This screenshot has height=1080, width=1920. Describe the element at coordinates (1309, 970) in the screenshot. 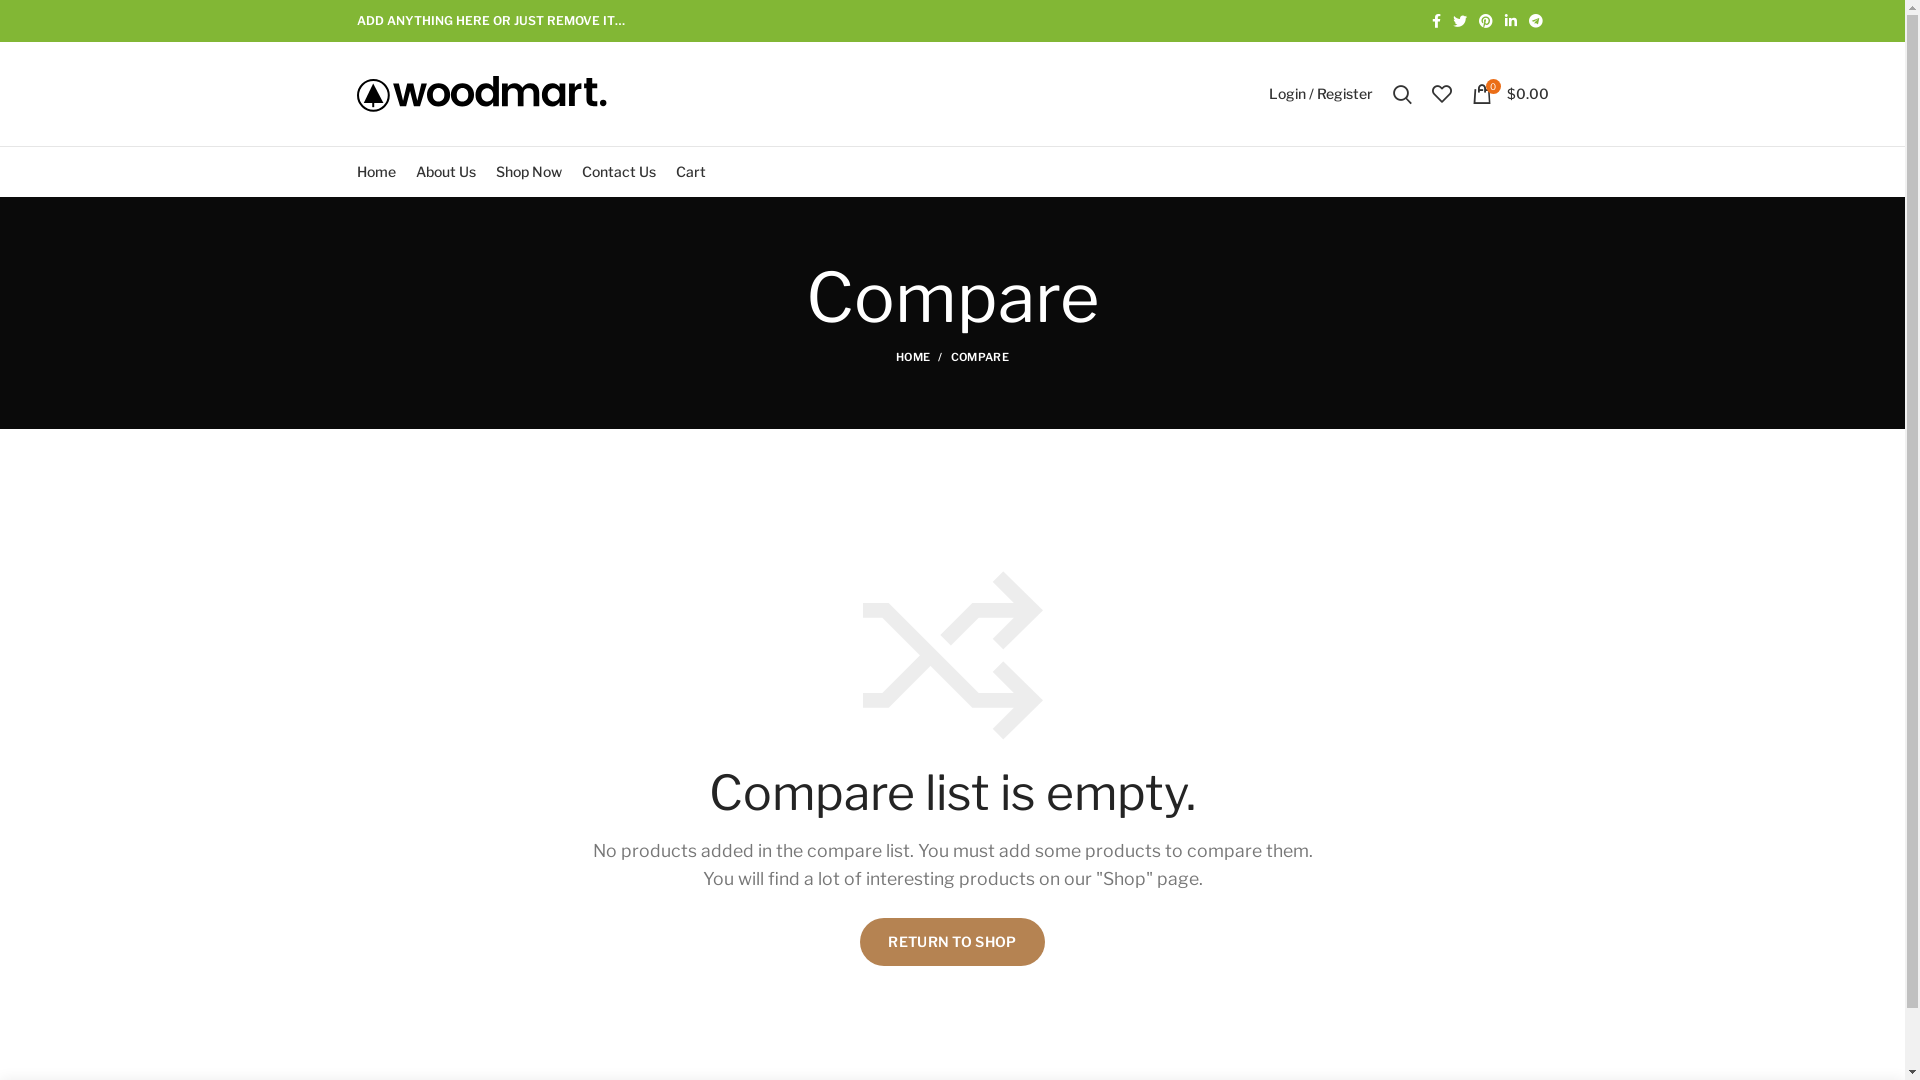

I see `Contact Us` at that location.